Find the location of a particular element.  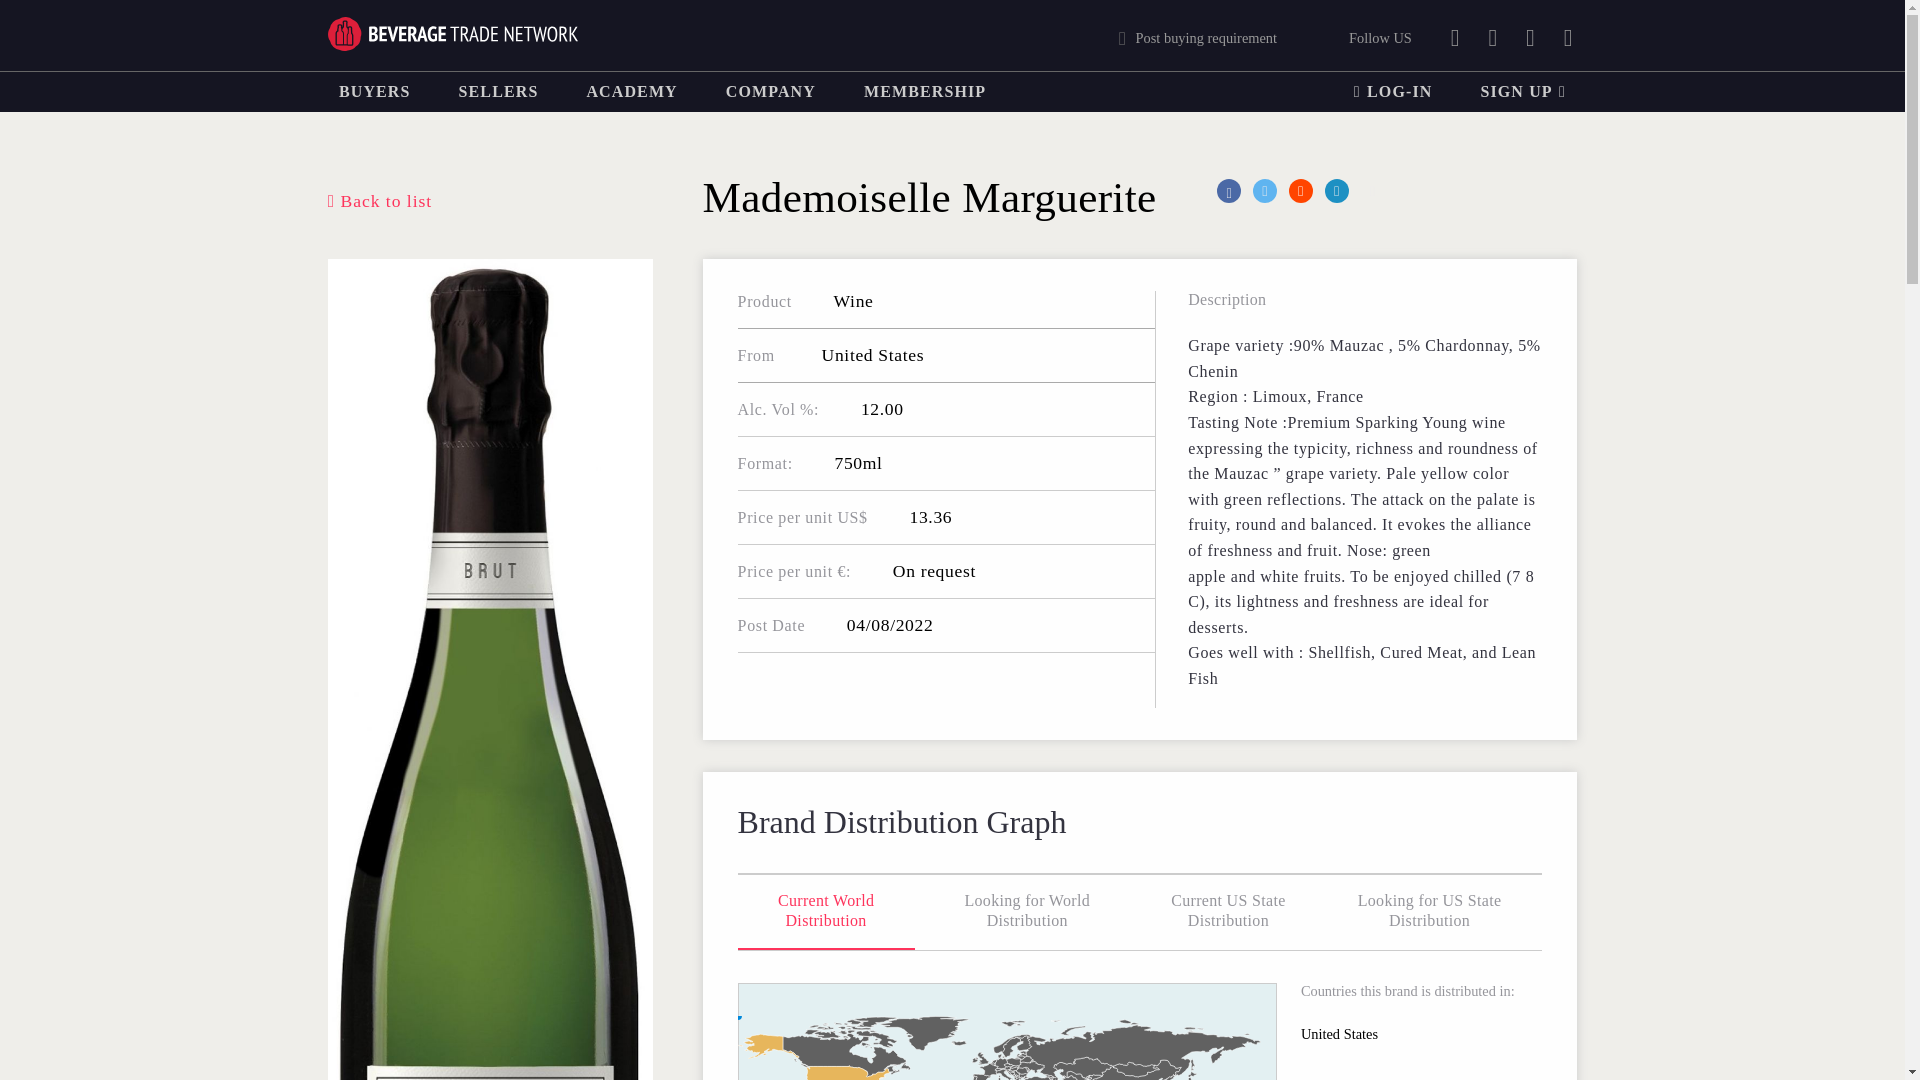

Share on Facebook is located at coordinates (1228, 191).